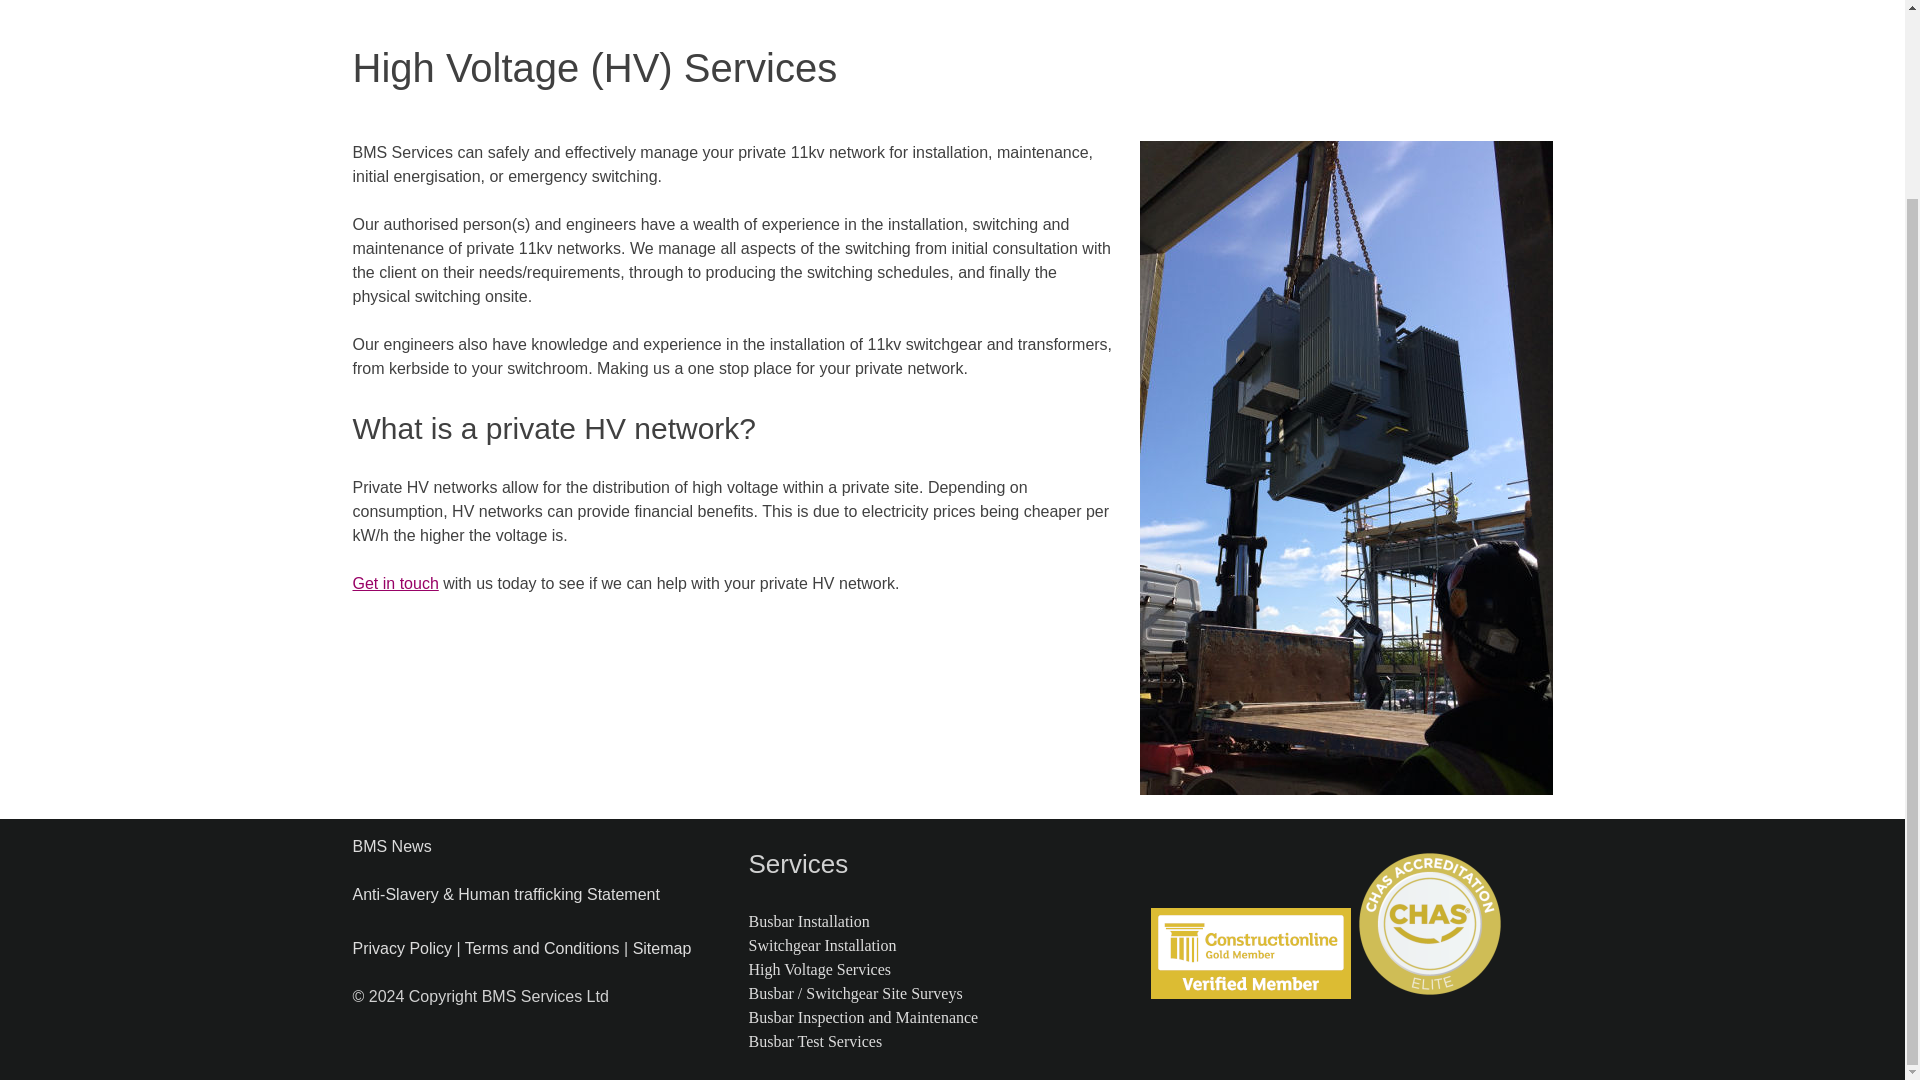 The width and height of the screenshot is (1920, 1080). I want to click on Switchgear Installation, so click(822, 945).